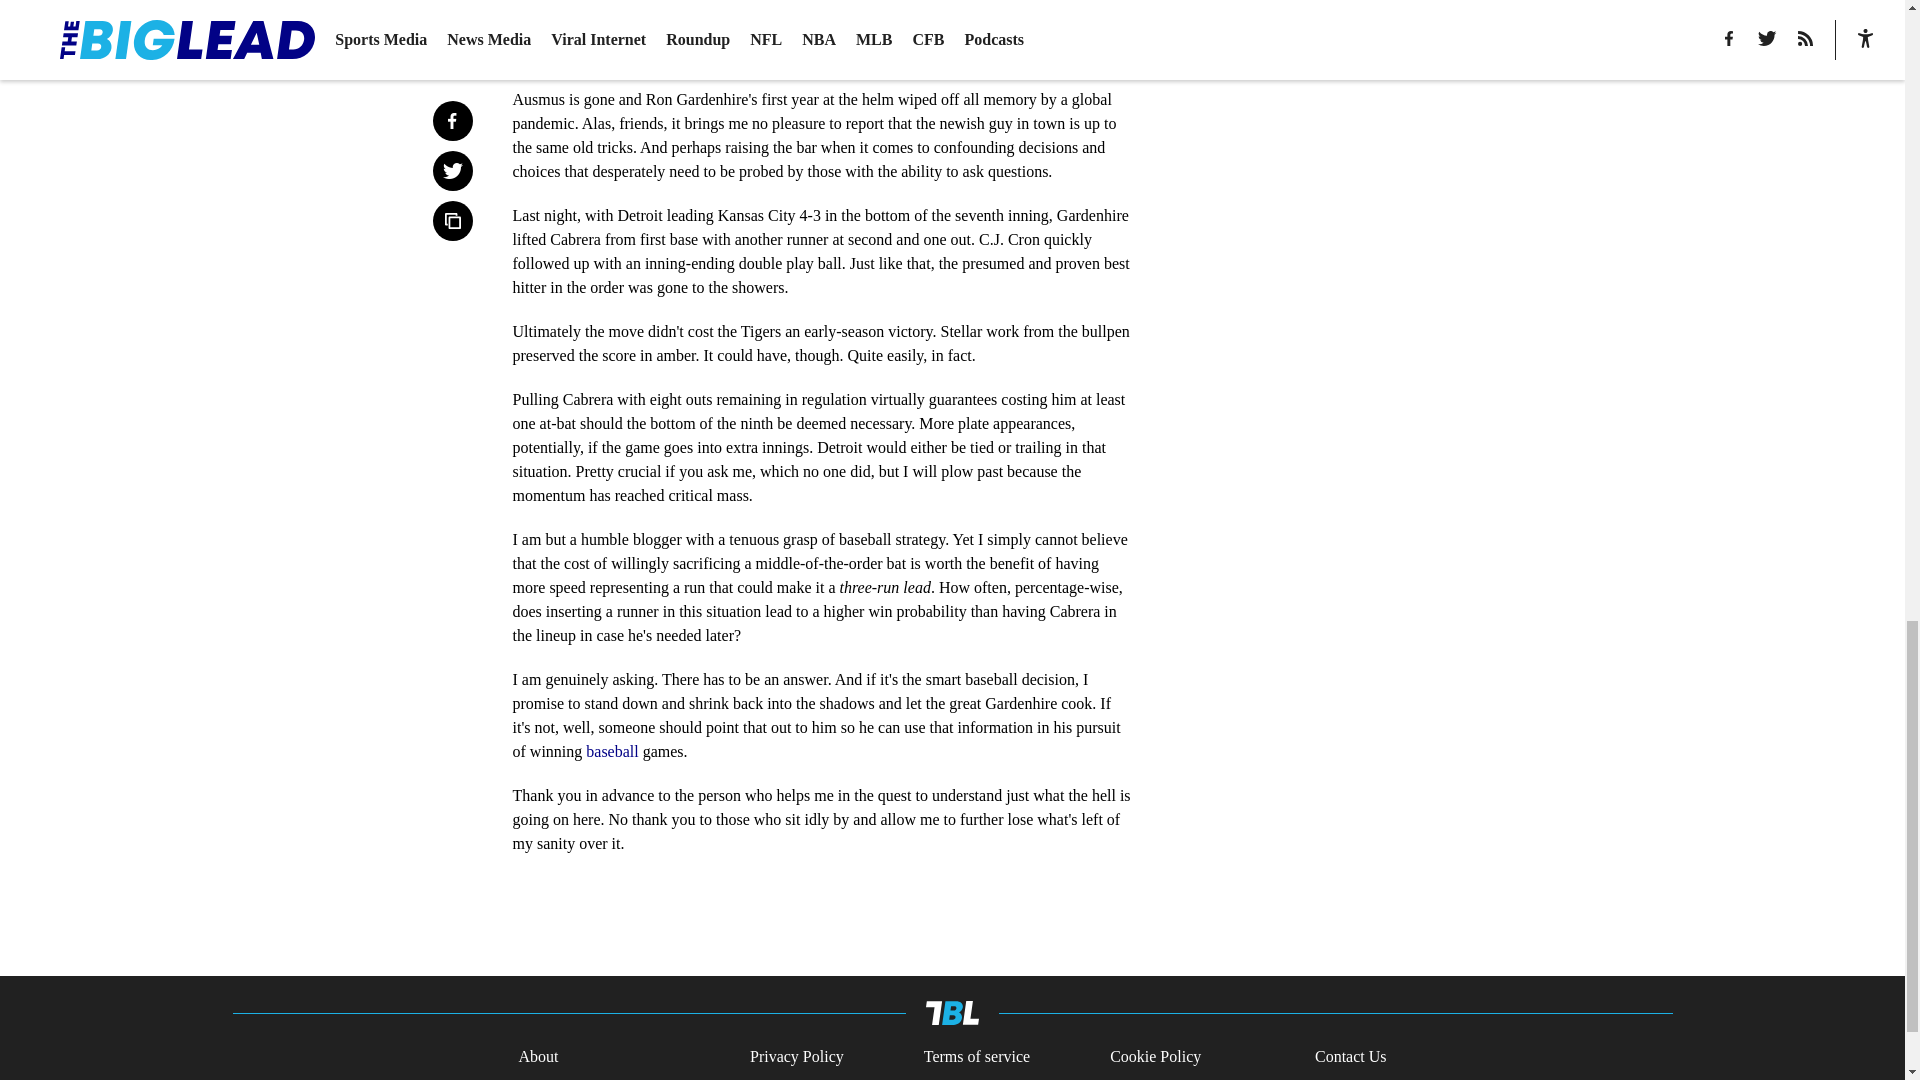 Image resolution: width=1920 pixels, height=1080 pixels. I want to click on About, so click(538, 1057).